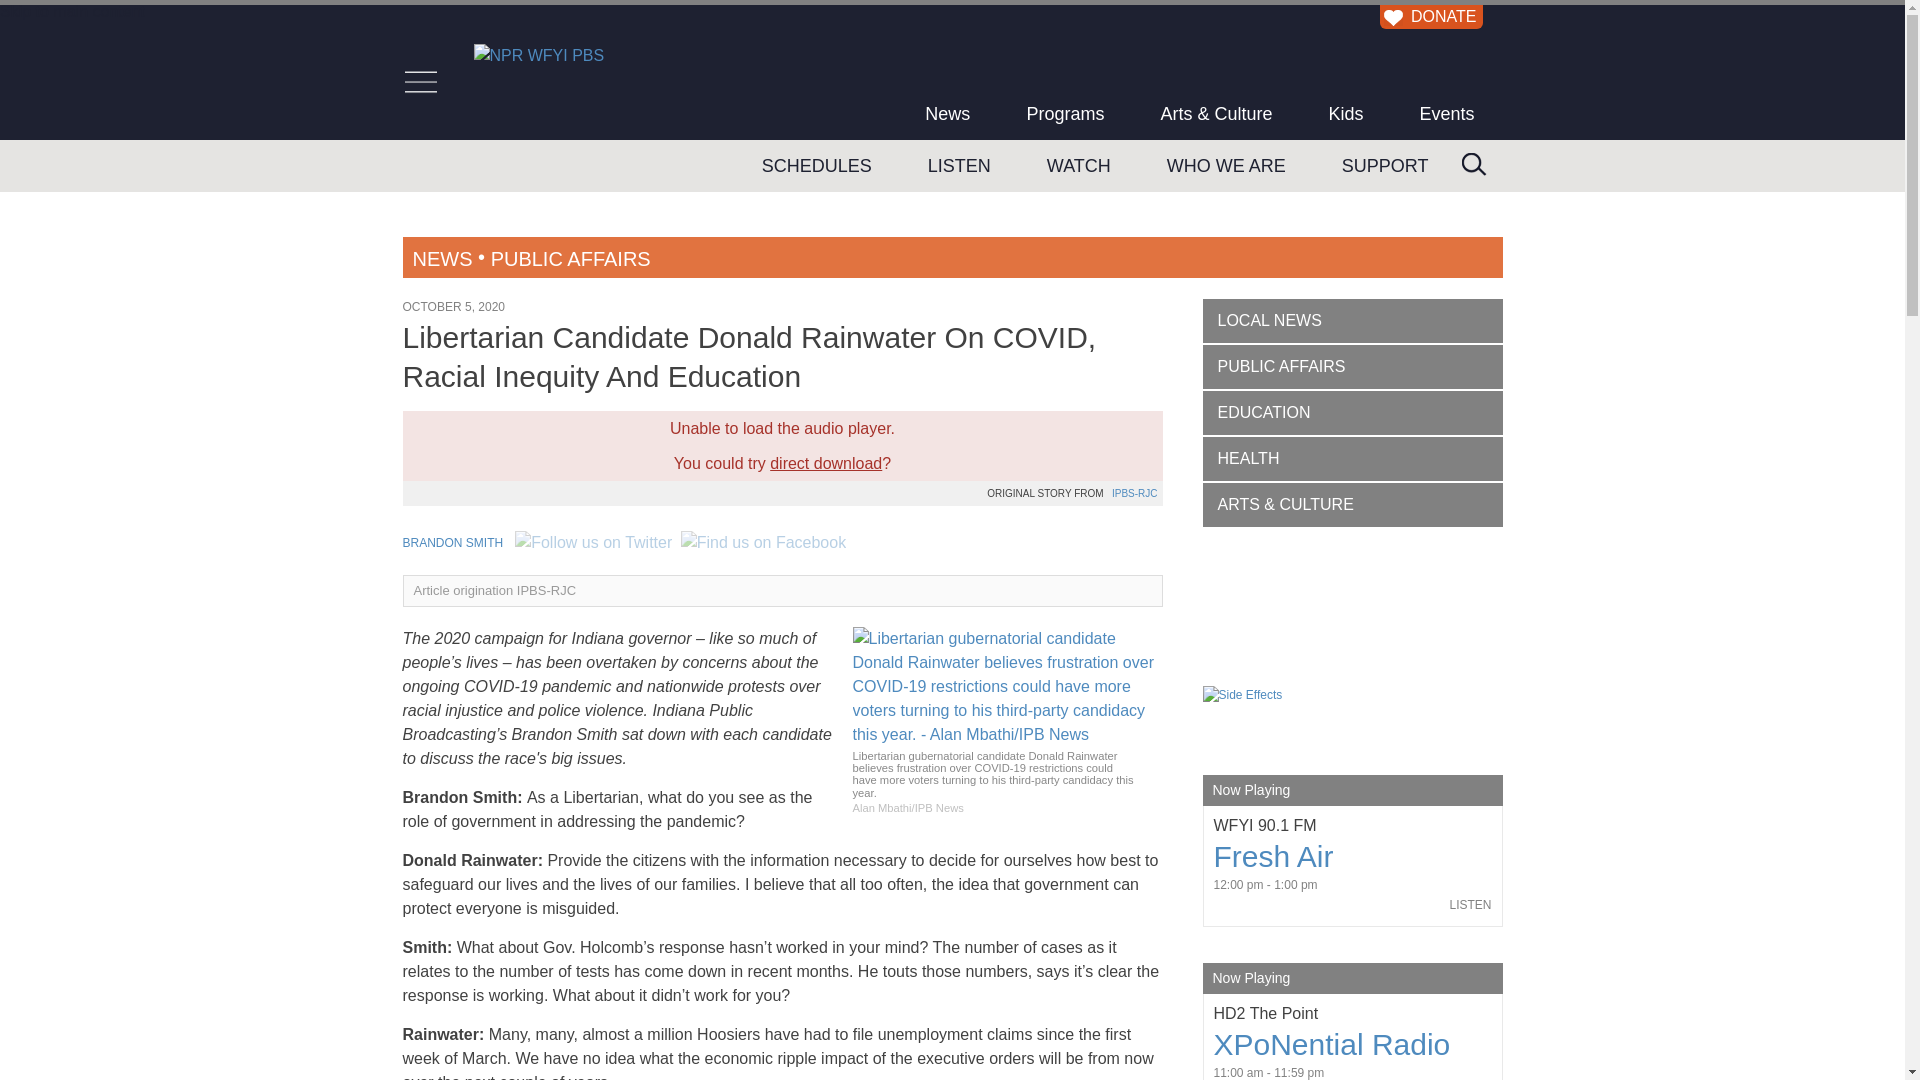 Image resolution: width=1920 pixels, height=1080 pixels. What do you see at coordinates (1065, 114) in the screenshot?
I see `Programs` at bounding box center [1065, 114].